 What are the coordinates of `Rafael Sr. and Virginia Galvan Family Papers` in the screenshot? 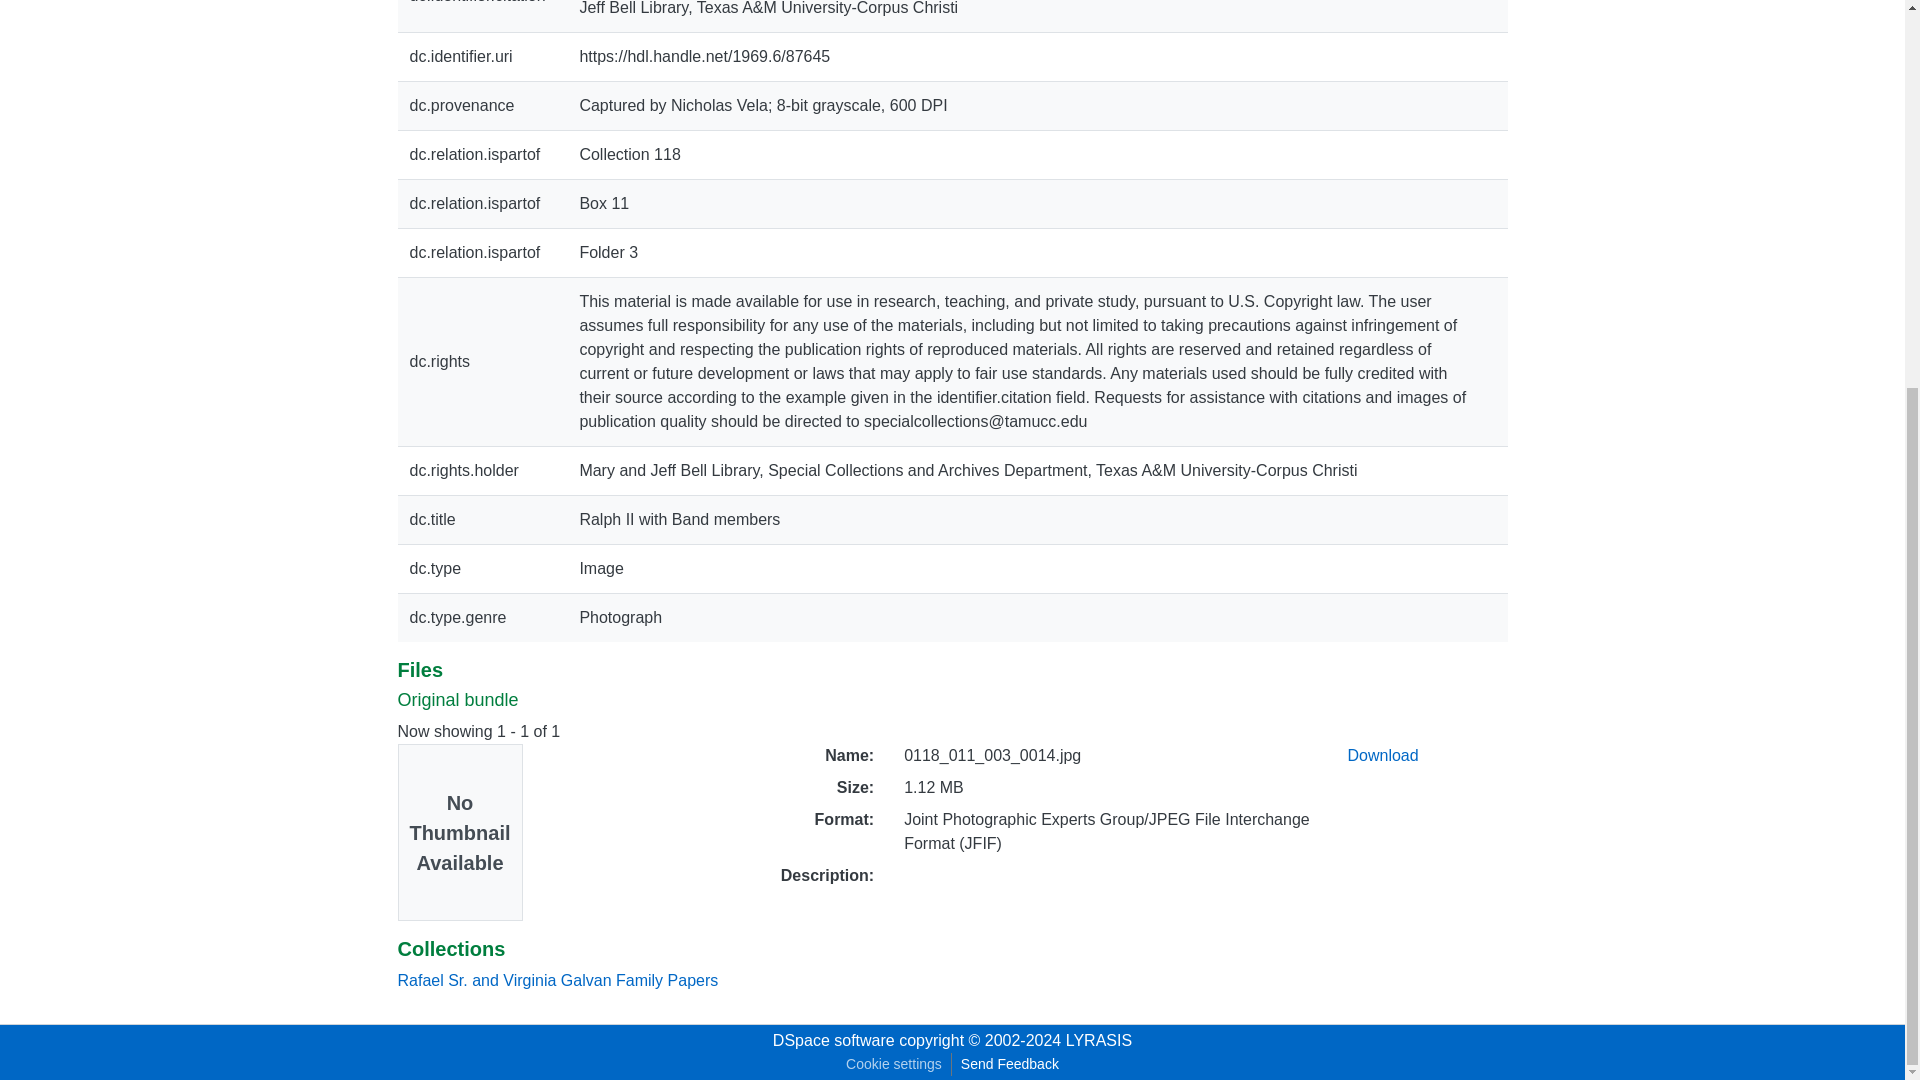 It's located at (558, 980).